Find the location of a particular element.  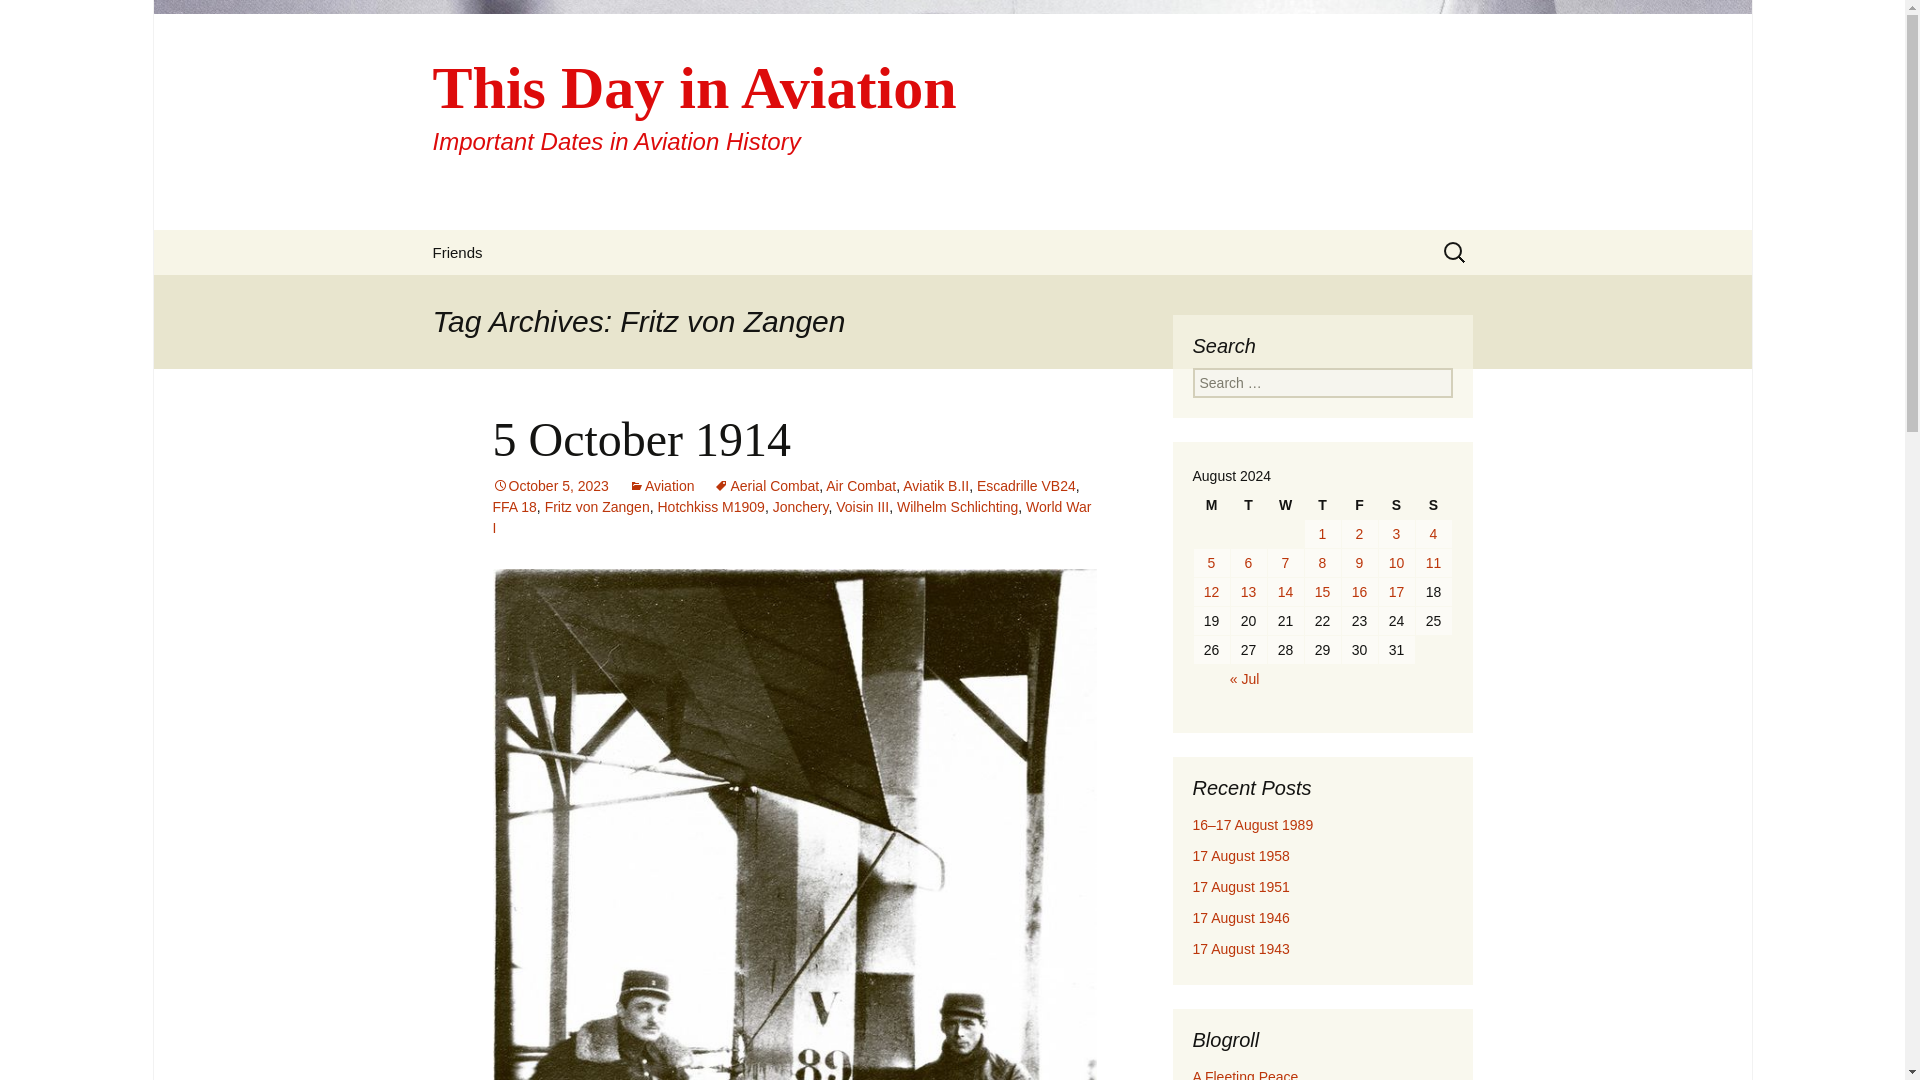

Escadrille VB24 is located at coordinates (1026, 486).